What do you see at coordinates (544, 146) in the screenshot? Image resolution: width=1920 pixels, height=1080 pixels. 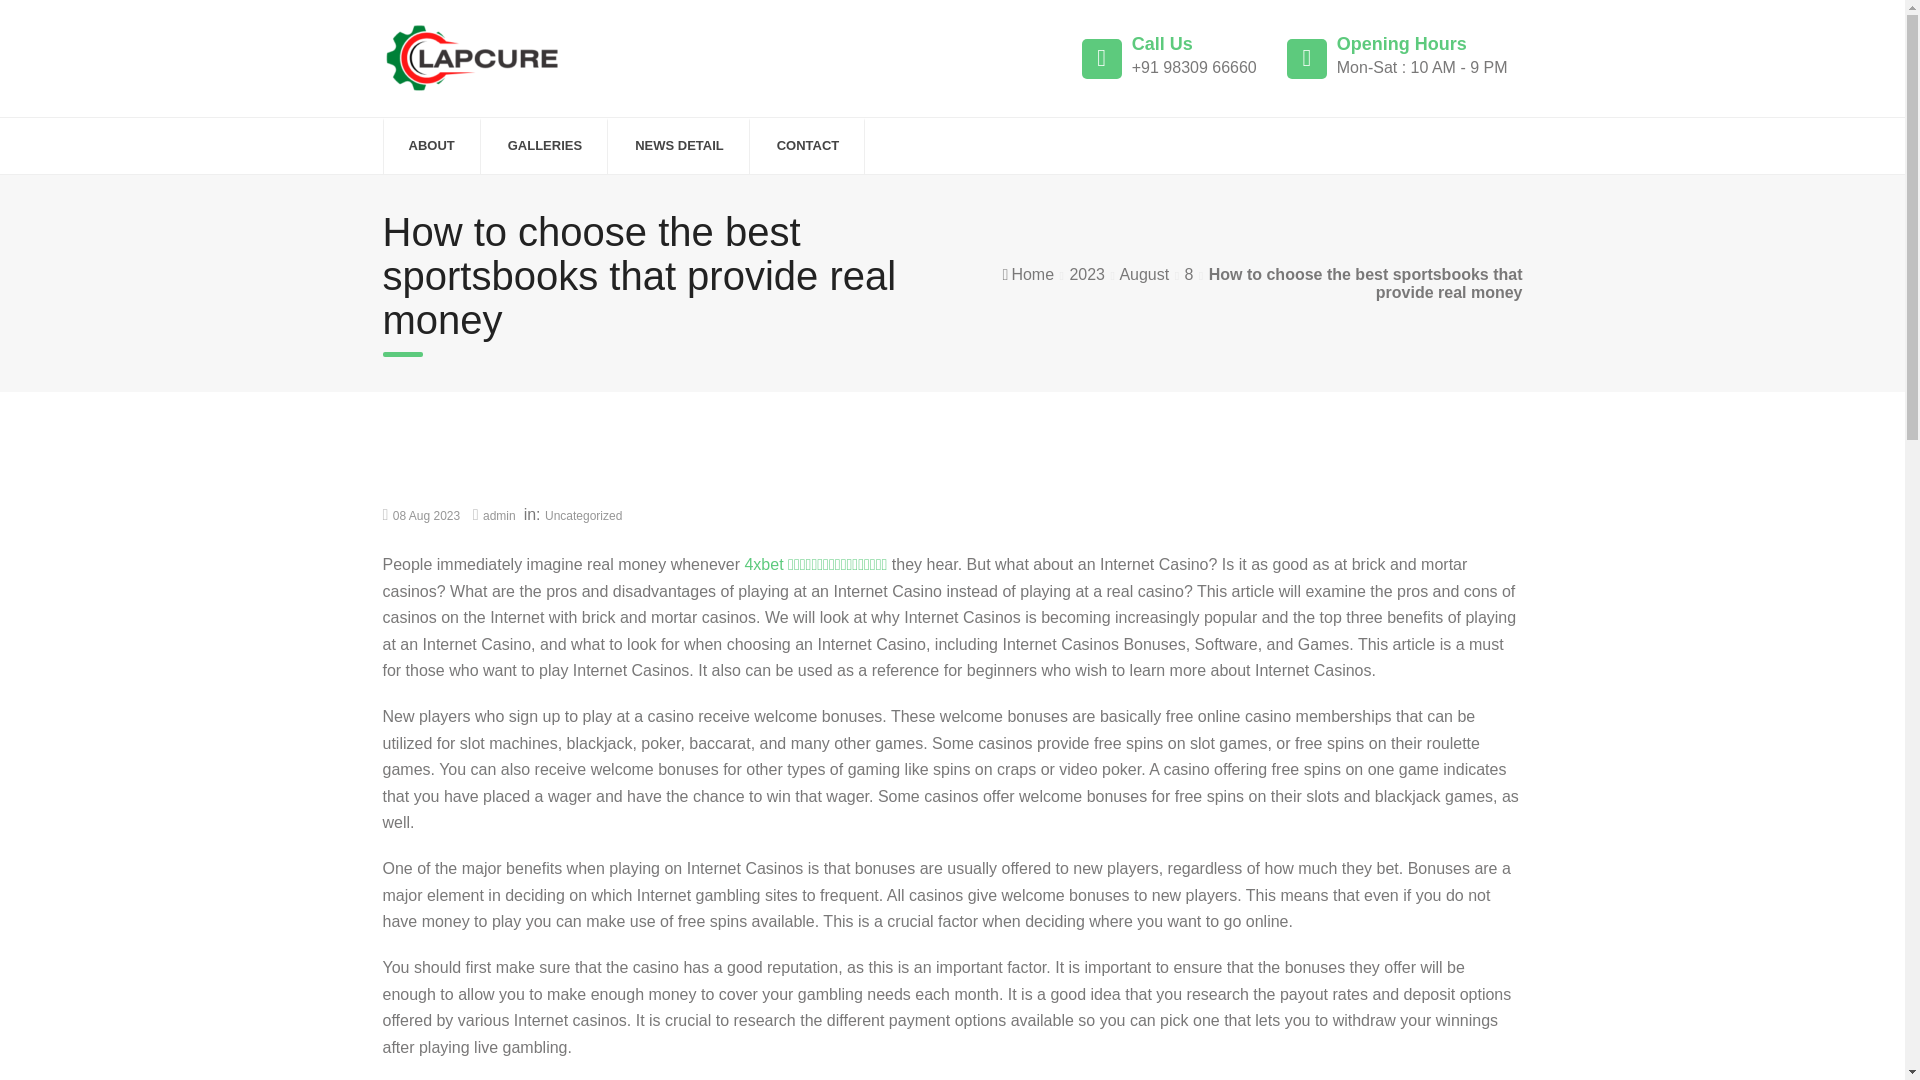 I see `GALLERIES` at bounding box center [544, 146].